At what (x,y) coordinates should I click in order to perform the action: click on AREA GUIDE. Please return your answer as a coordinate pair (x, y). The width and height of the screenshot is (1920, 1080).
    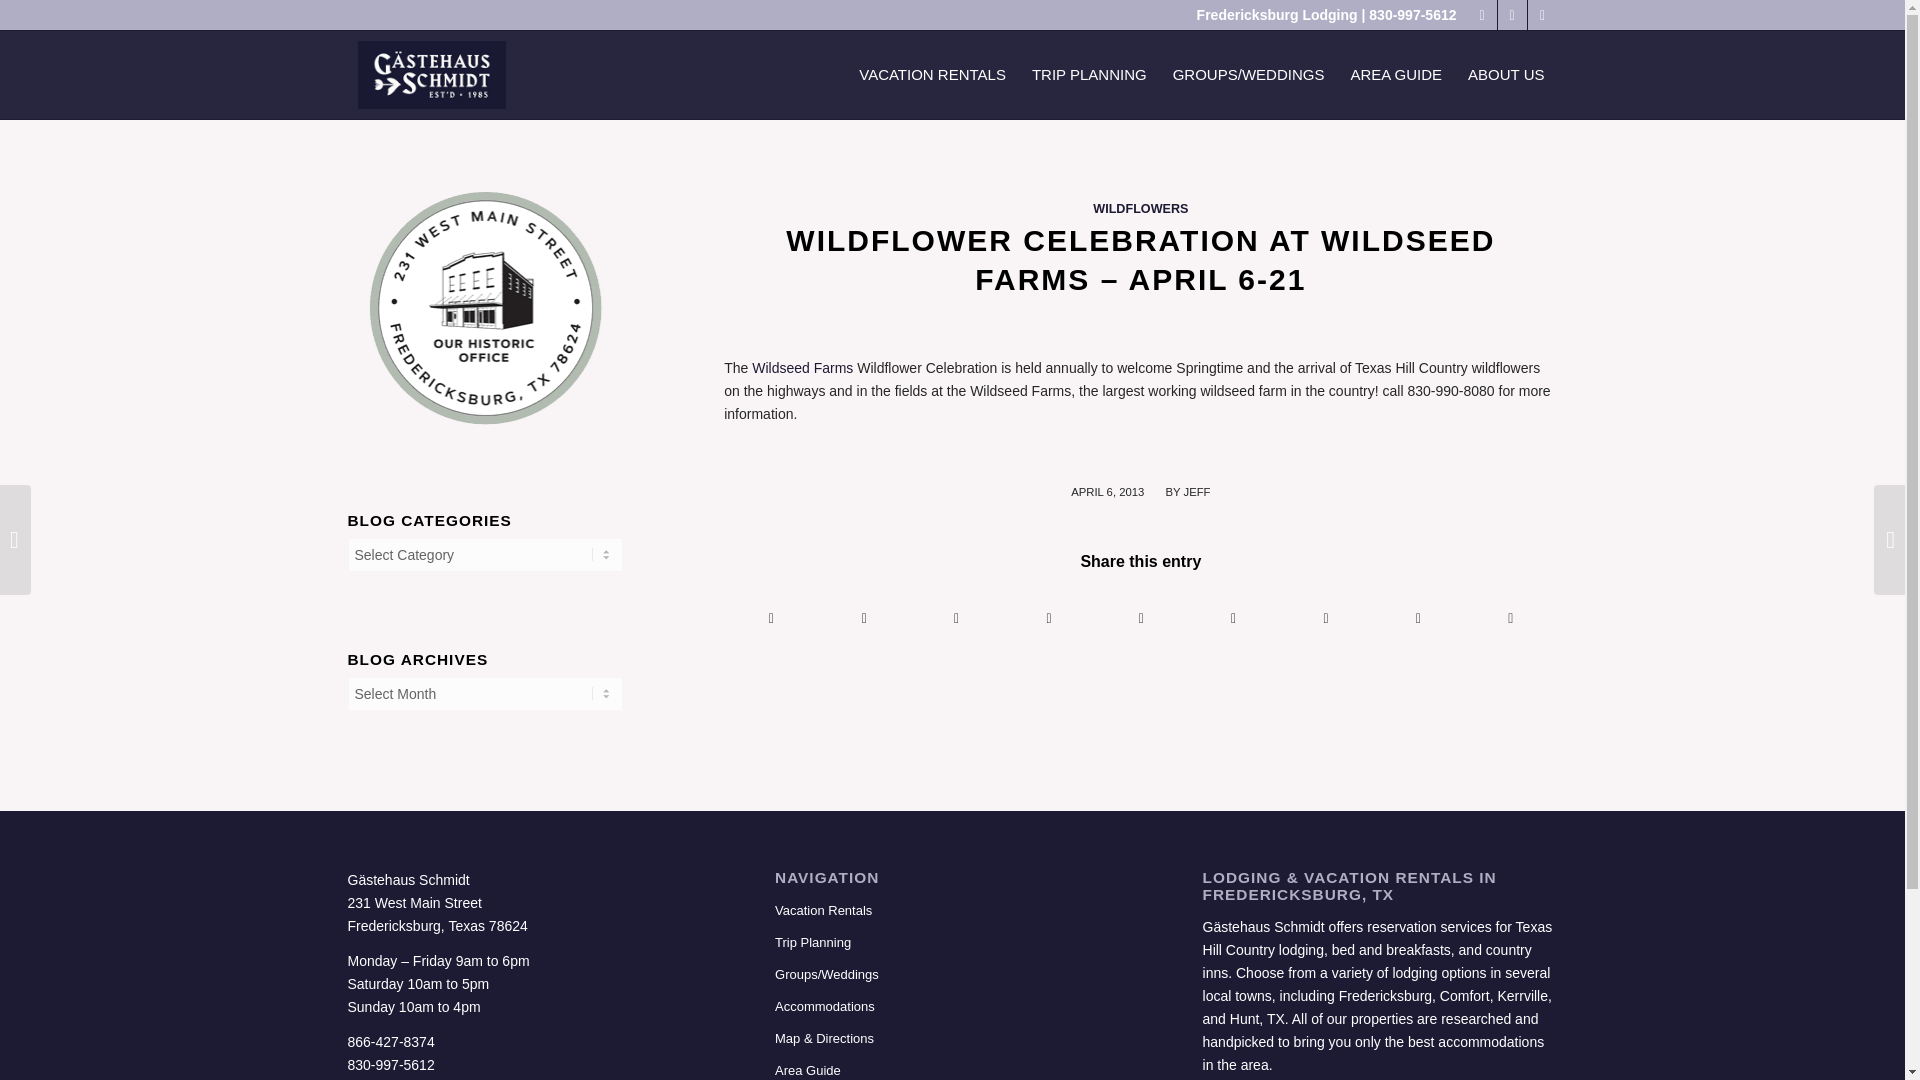
    Looking at the image, I should click on (1396, 74).